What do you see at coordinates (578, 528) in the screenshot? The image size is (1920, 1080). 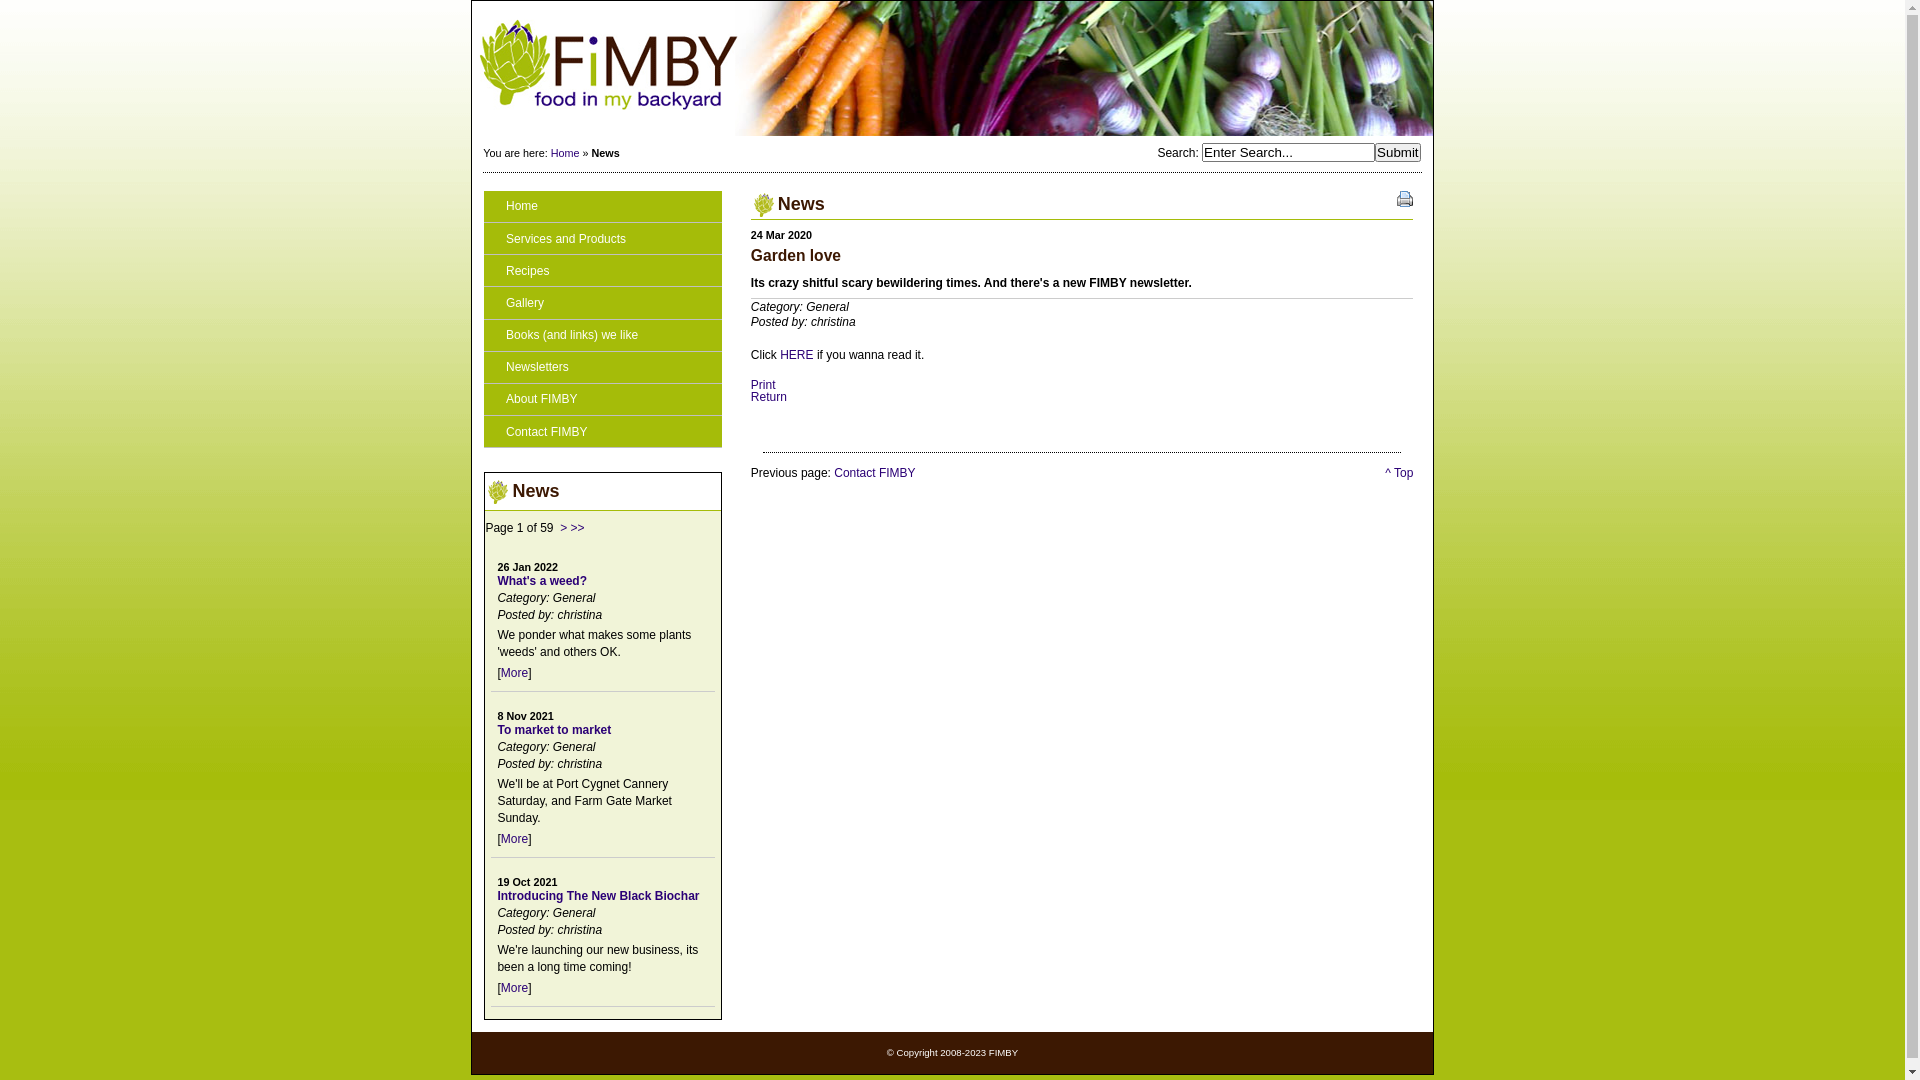 I see `>>` at bounding box center [578, 528].